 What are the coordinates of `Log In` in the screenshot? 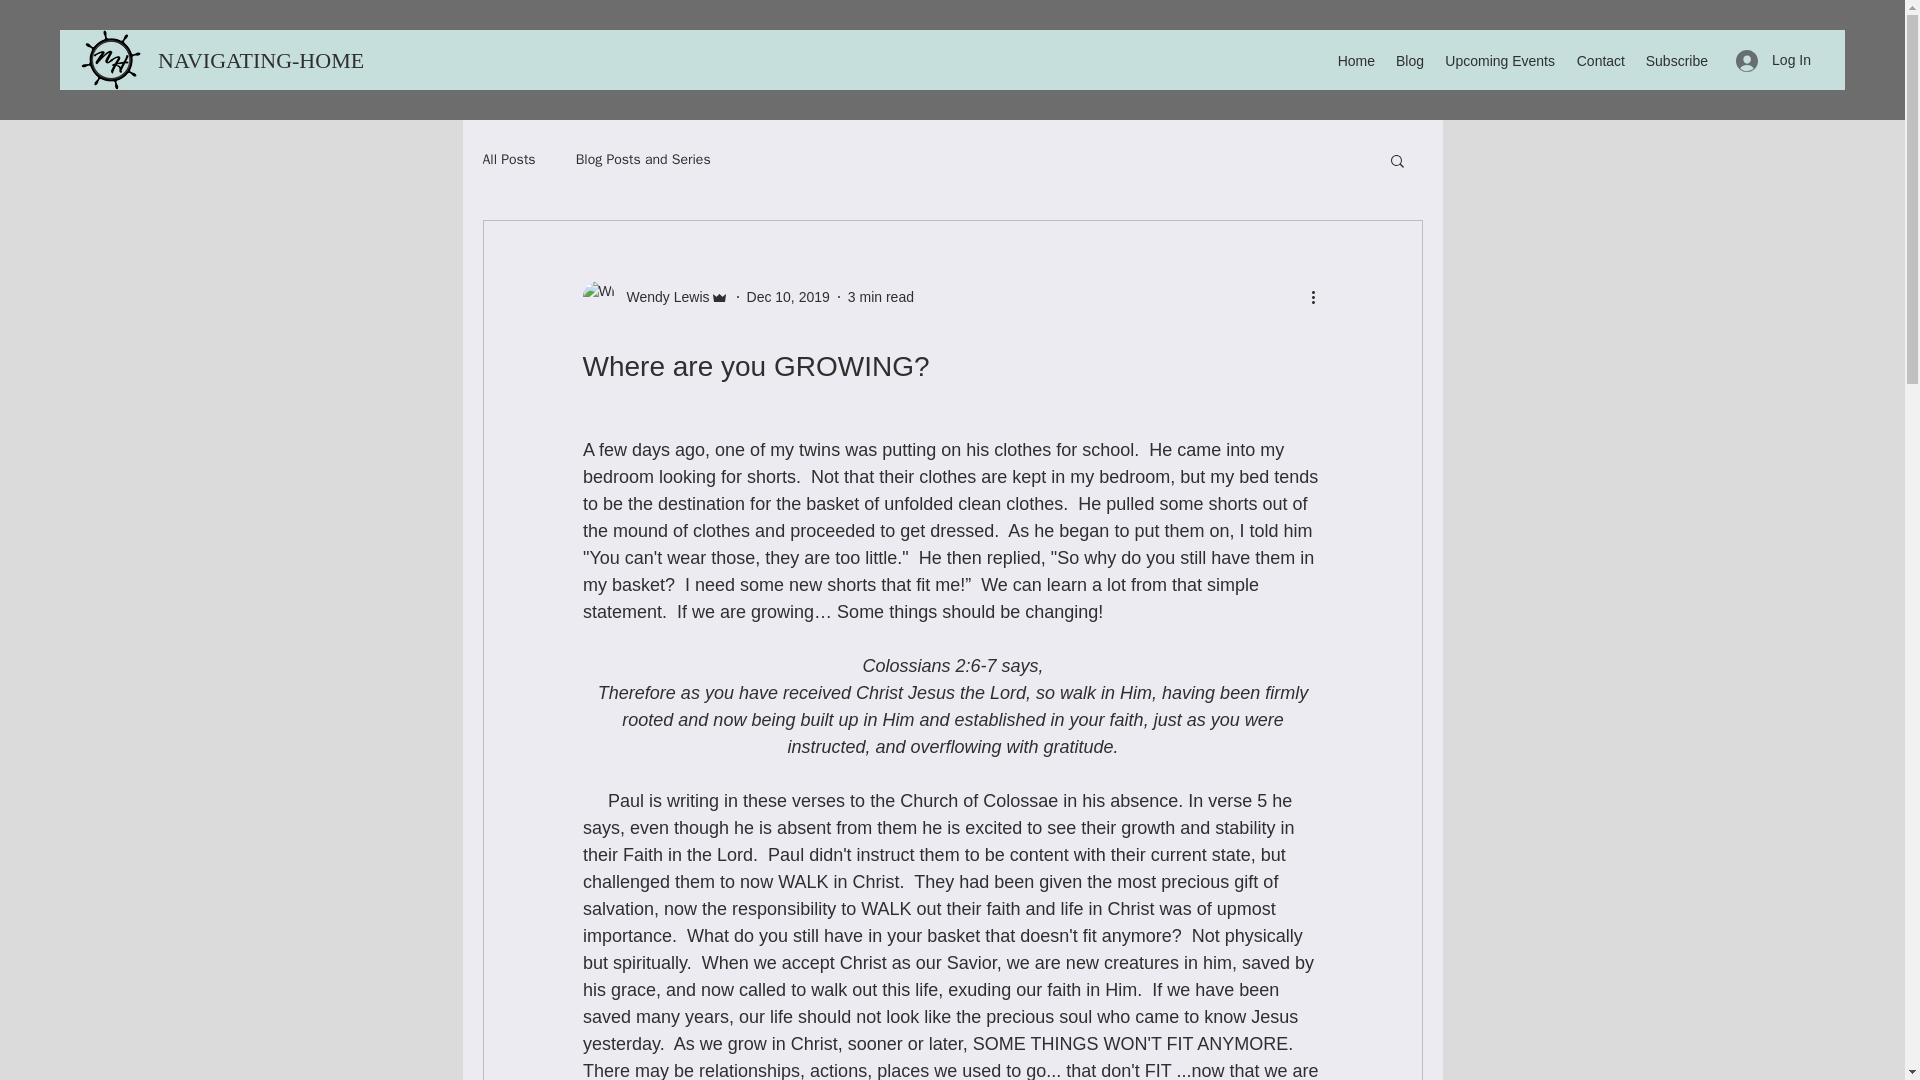 It's located at (1774, 60).